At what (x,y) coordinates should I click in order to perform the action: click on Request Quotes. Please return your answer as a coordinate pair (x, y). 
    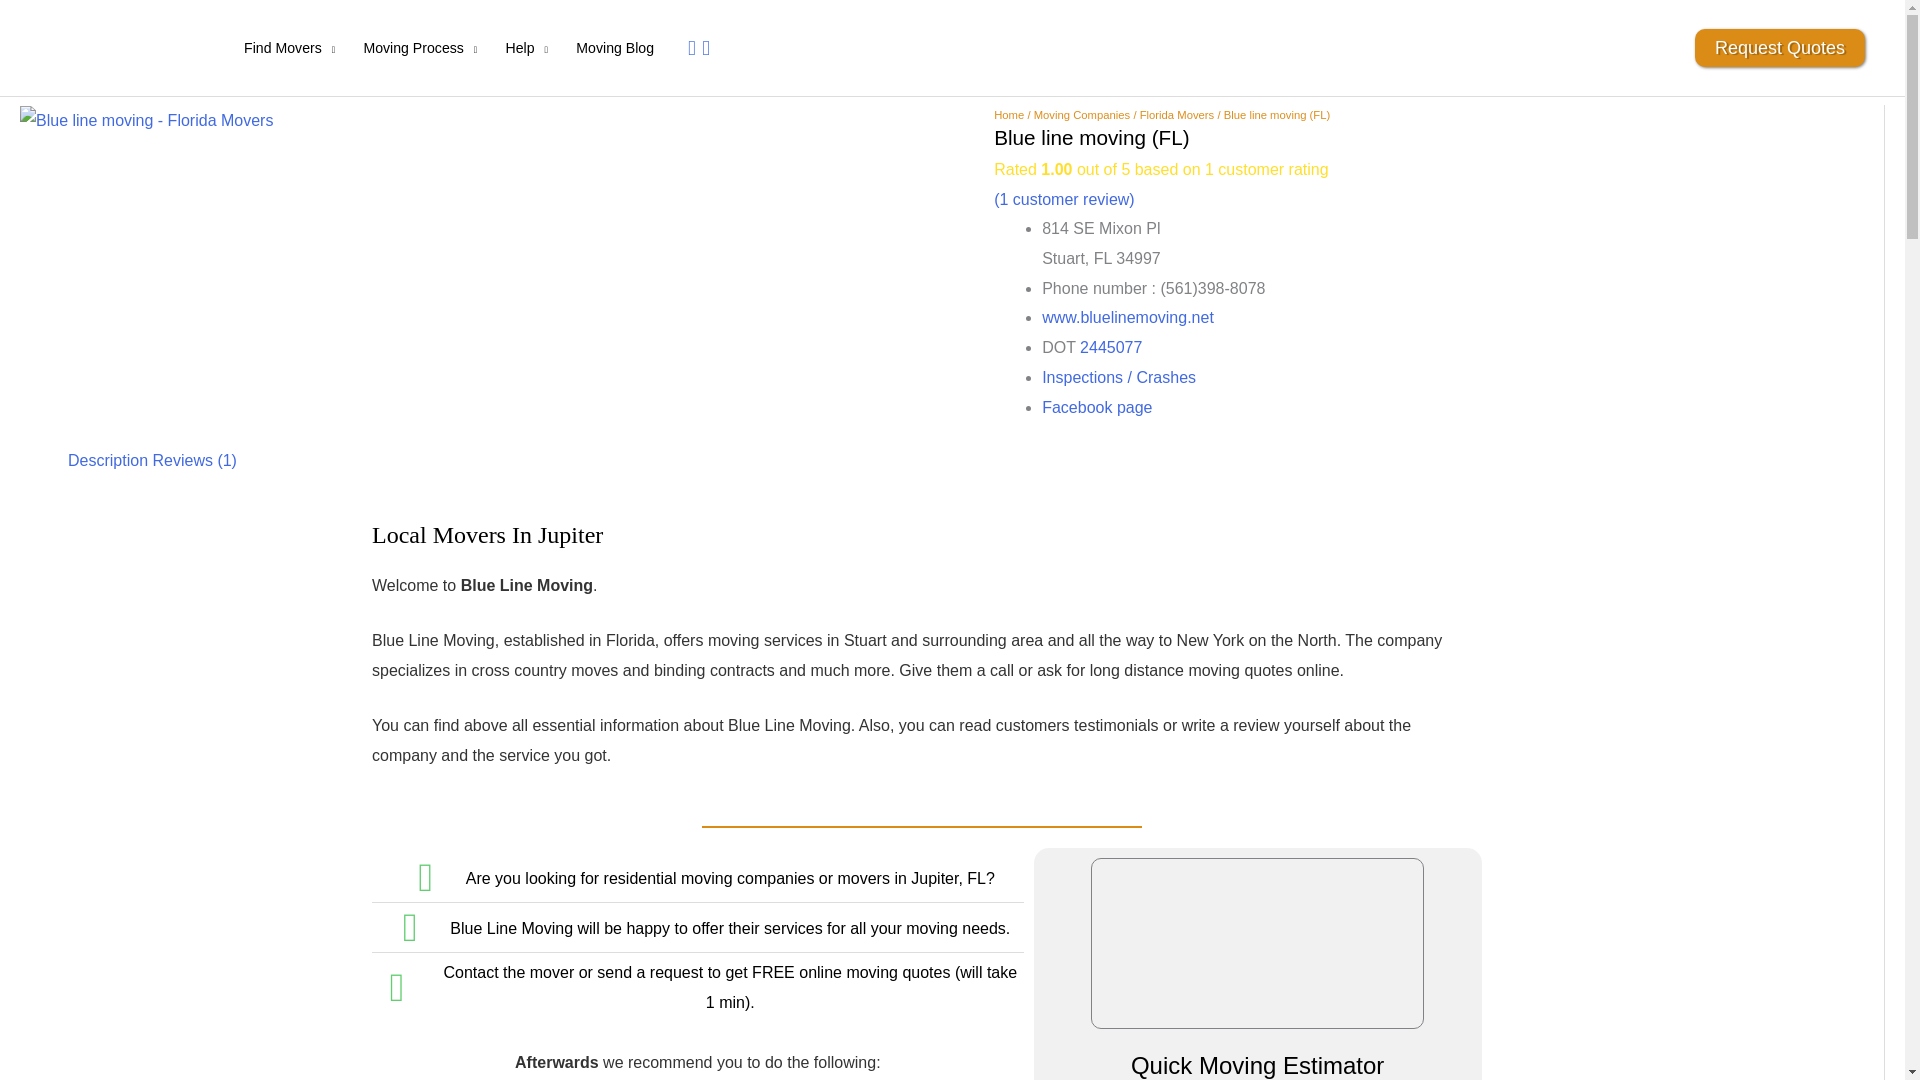
    Looking at the image, I should click on (1780, 48).